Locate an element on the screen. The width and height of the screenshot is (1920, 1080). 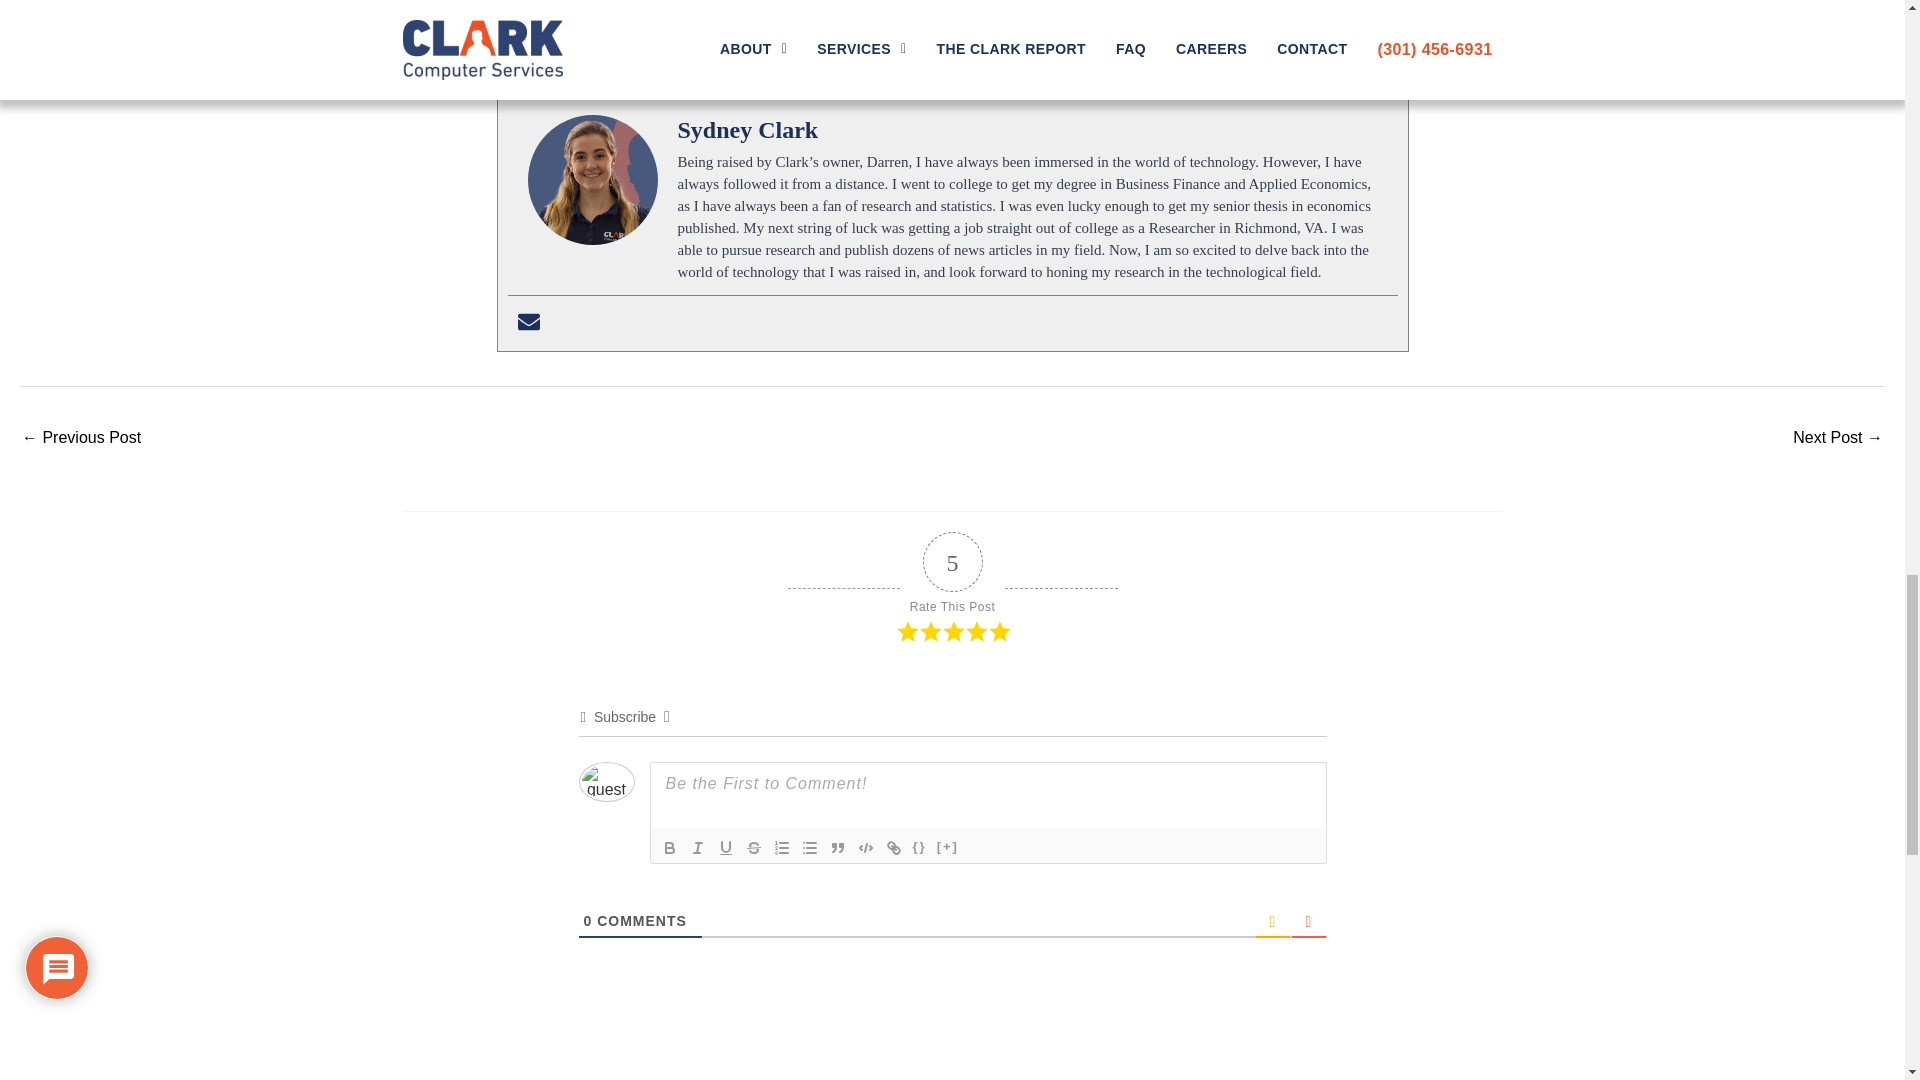
Unordered List is located at coordinates (810, 847).